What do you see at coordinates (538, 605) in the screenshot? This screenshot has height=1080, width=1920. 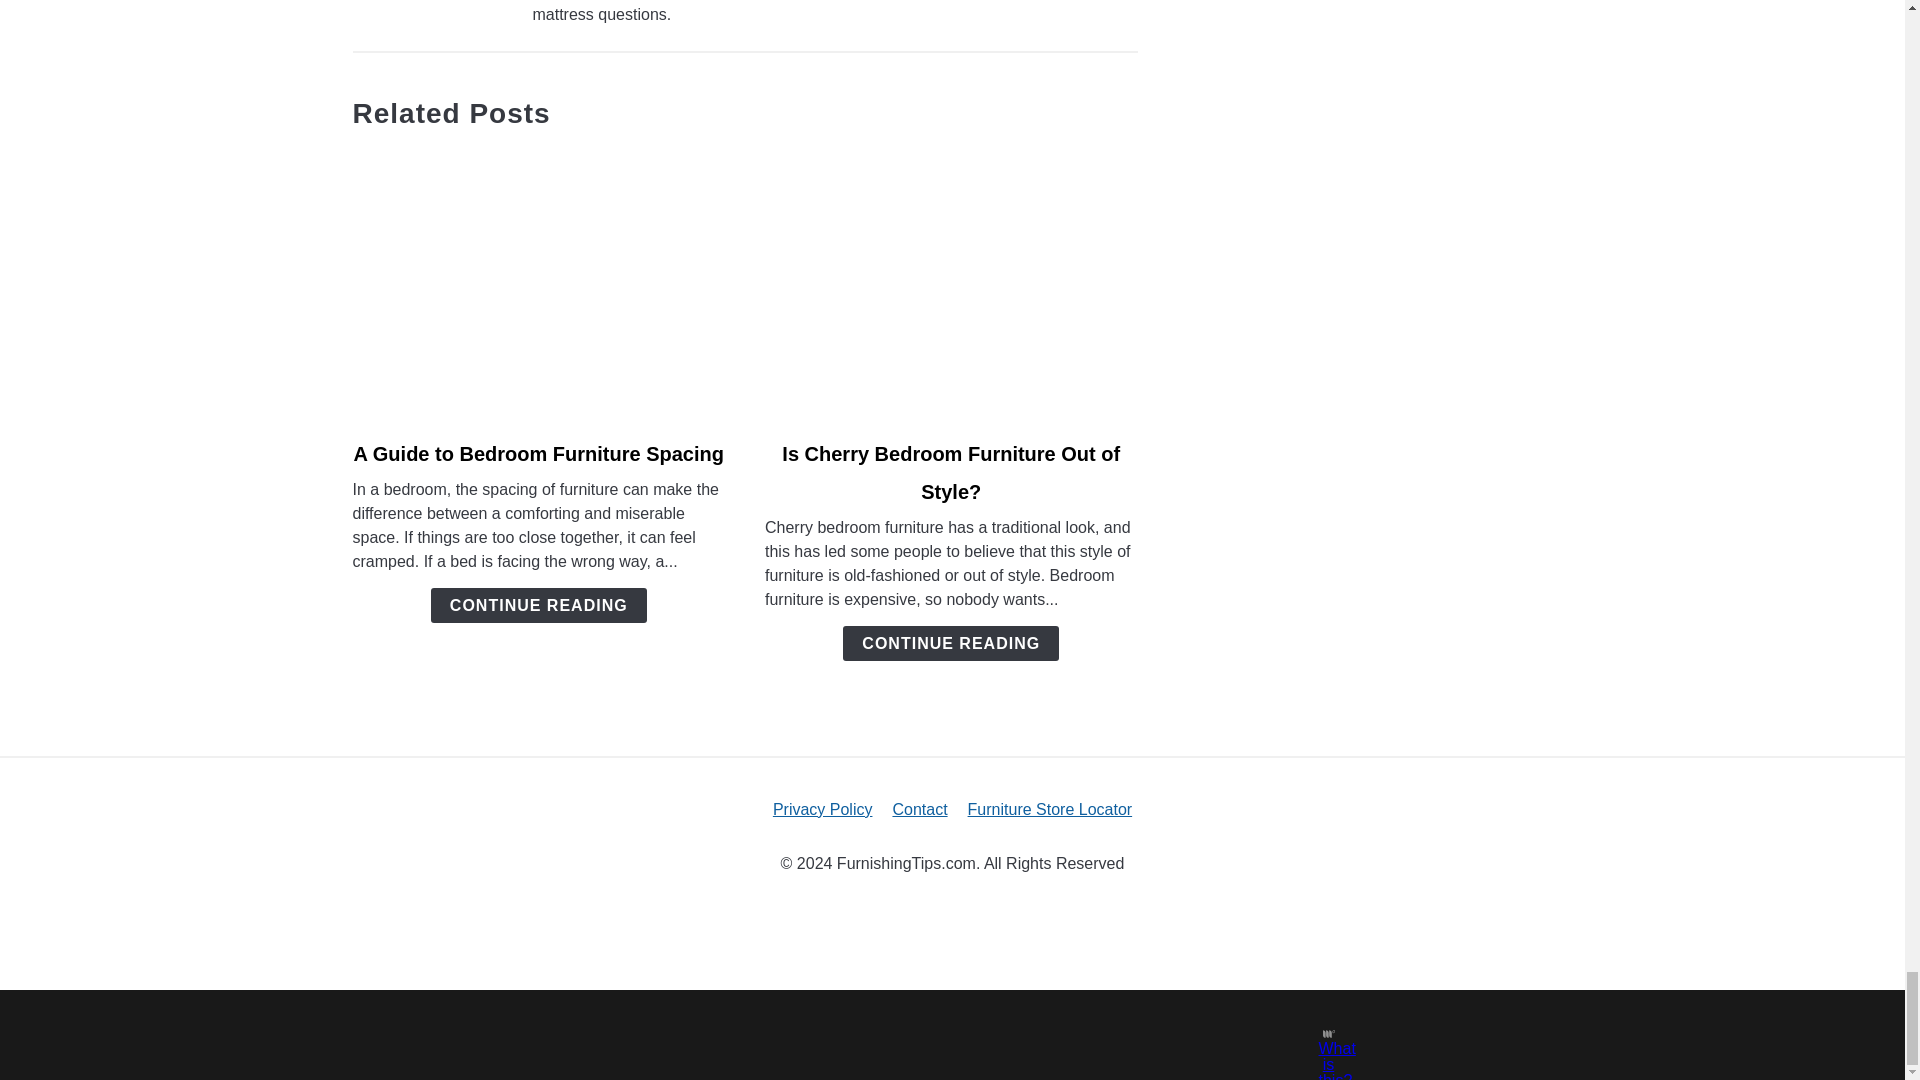 I see `CONTINUE READING` at bounding box center [538, 605].